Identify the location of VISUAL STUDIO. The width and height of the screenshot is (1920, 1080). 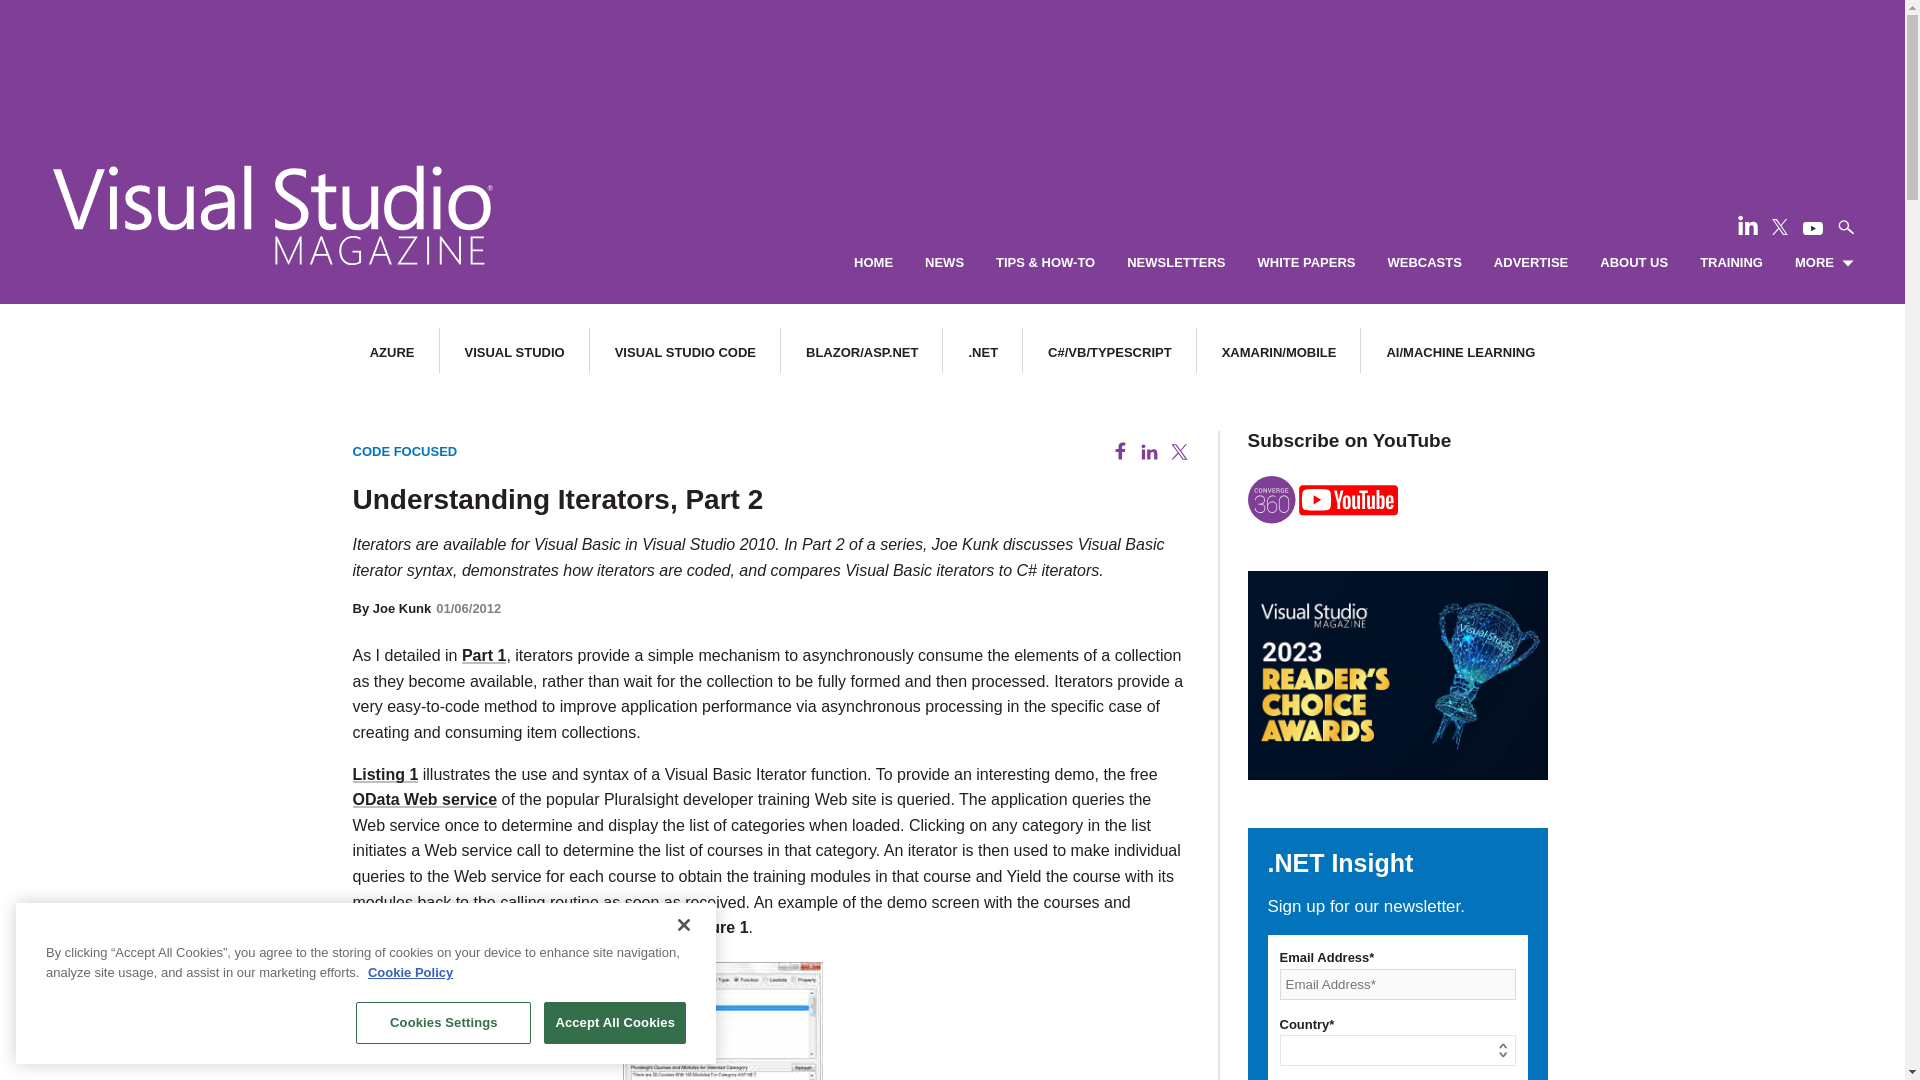
(514, 352).